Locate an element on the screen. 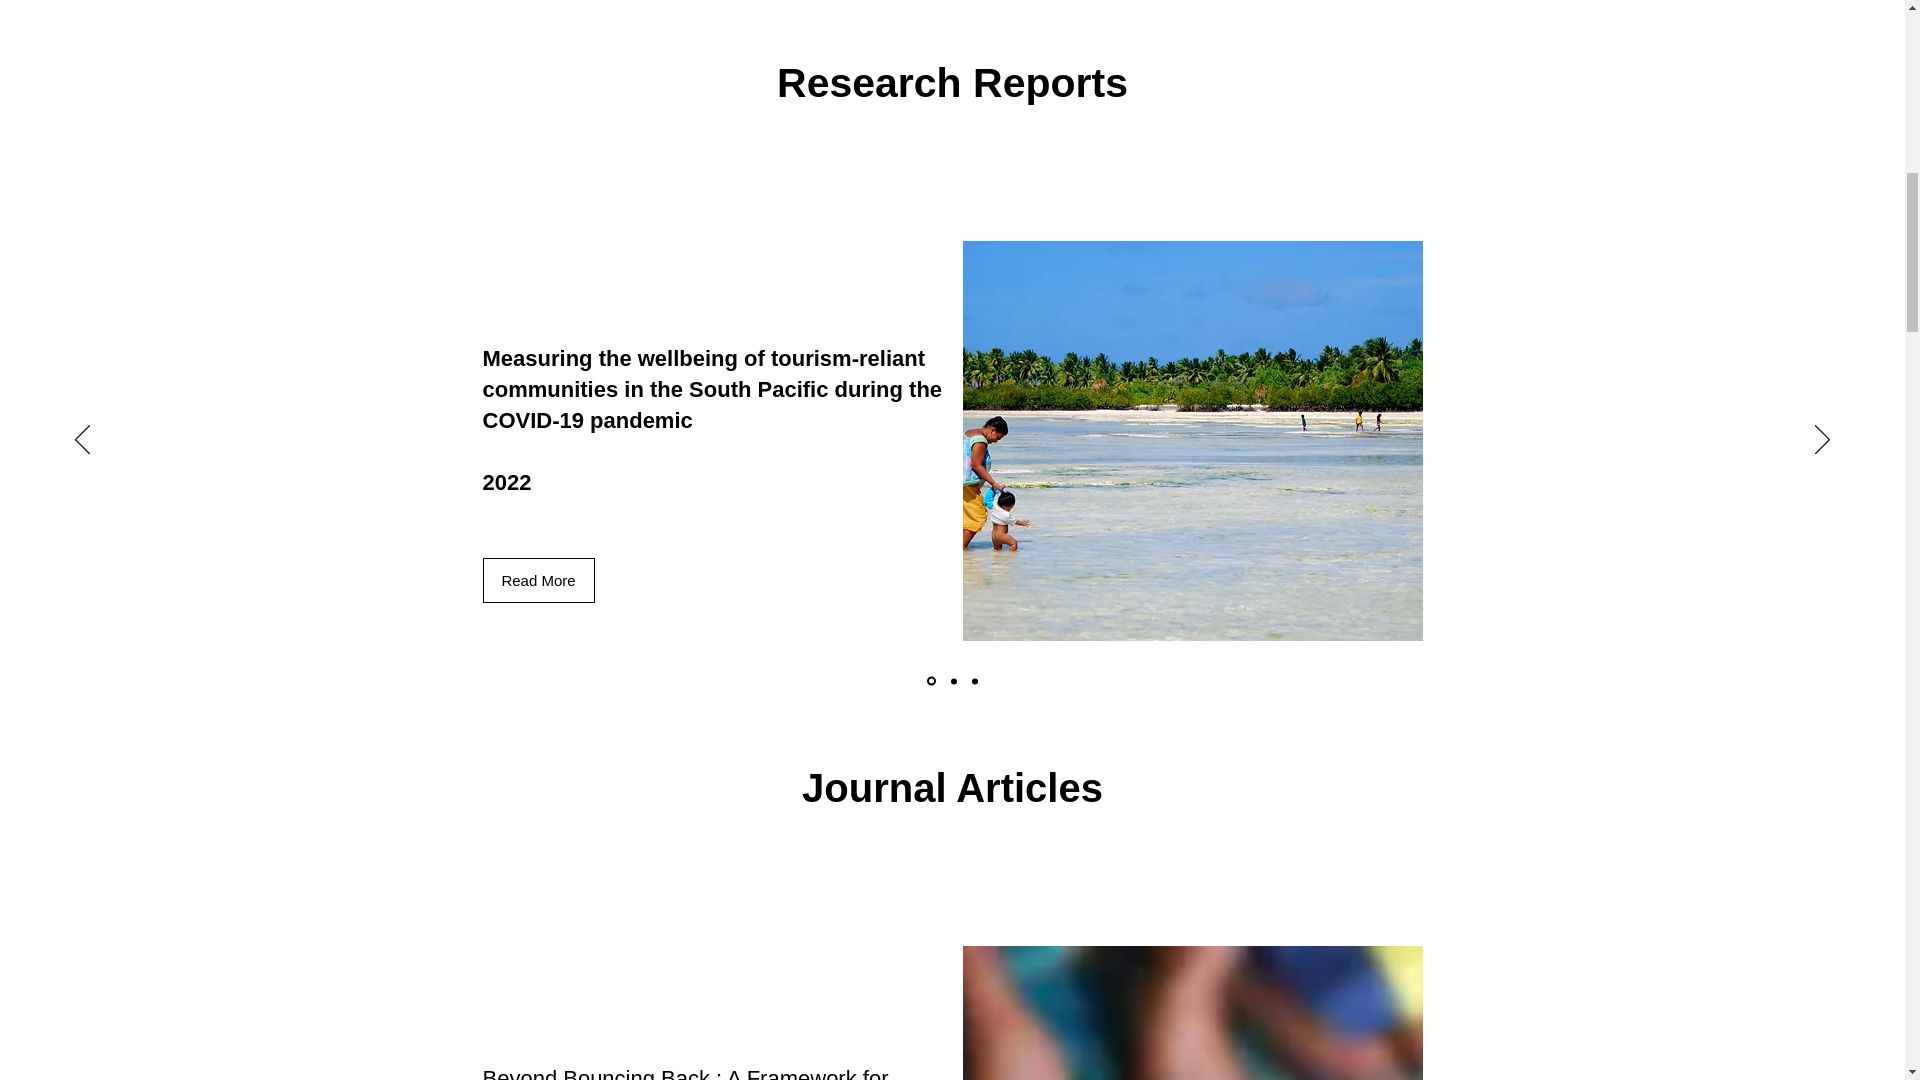  Read More is located at coordinates (537, 580).